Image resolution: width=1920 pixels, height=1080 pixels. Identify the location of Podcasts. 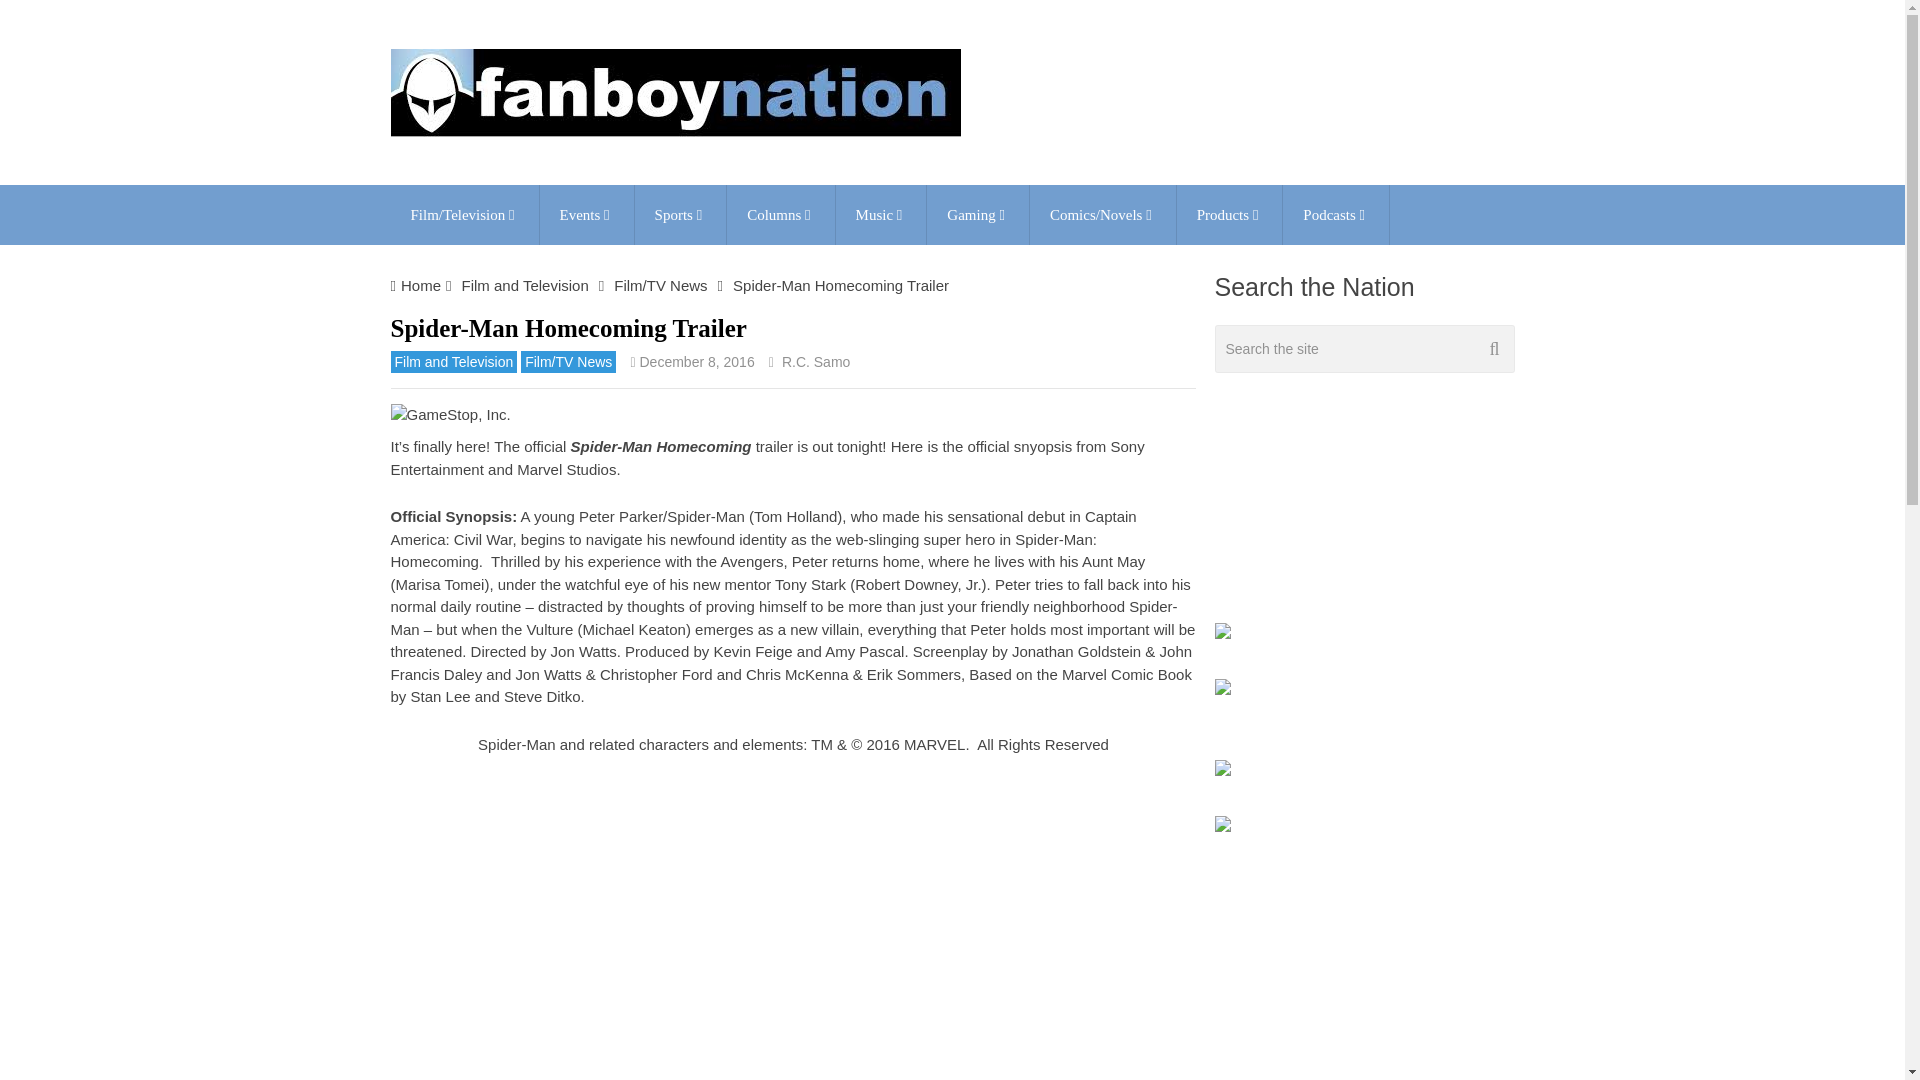
(1335, 214).